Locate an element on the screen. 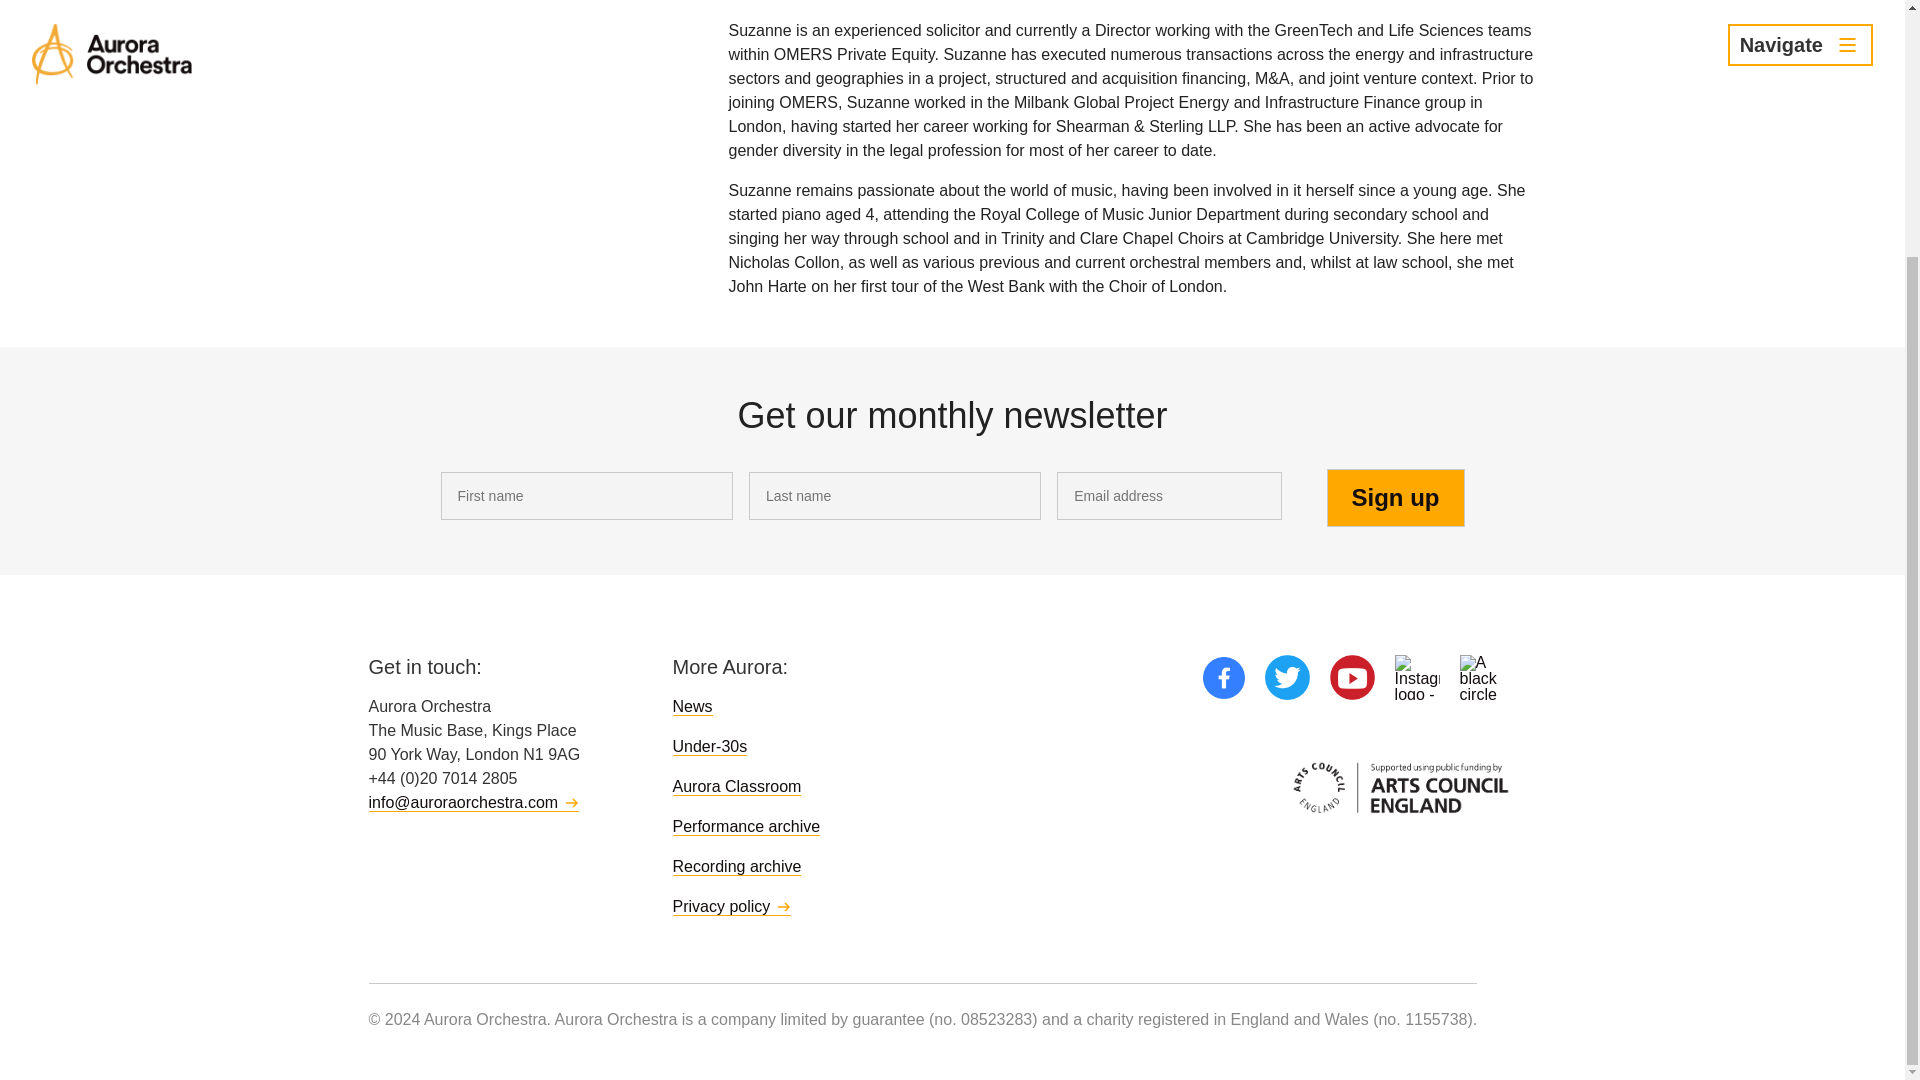 Image resolution: width=1920 pixels, height=1080 pixels. Performance archive is located at coordinates (746, 826).